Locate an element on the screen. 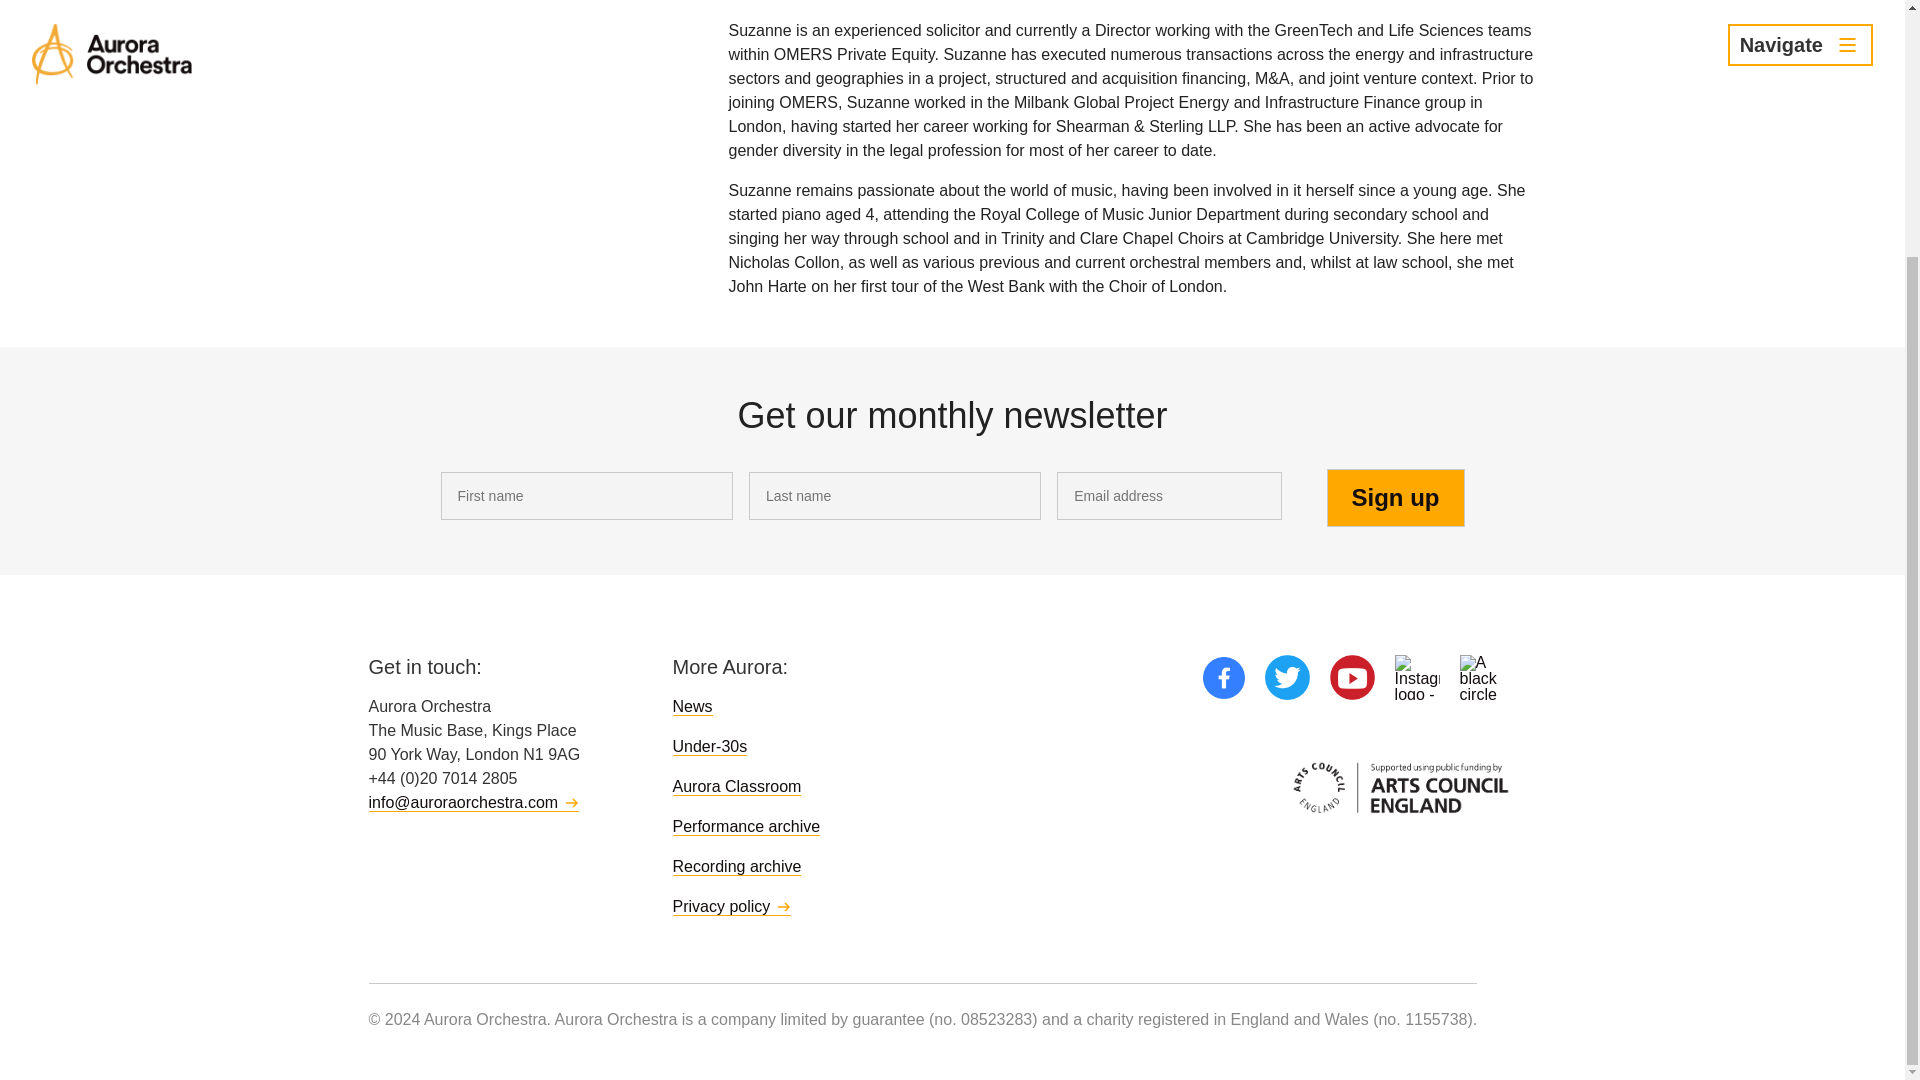 Image resolution: width=1920 pixels, height=1080 pixels. Performance archive is located at coordinates (746, 826).